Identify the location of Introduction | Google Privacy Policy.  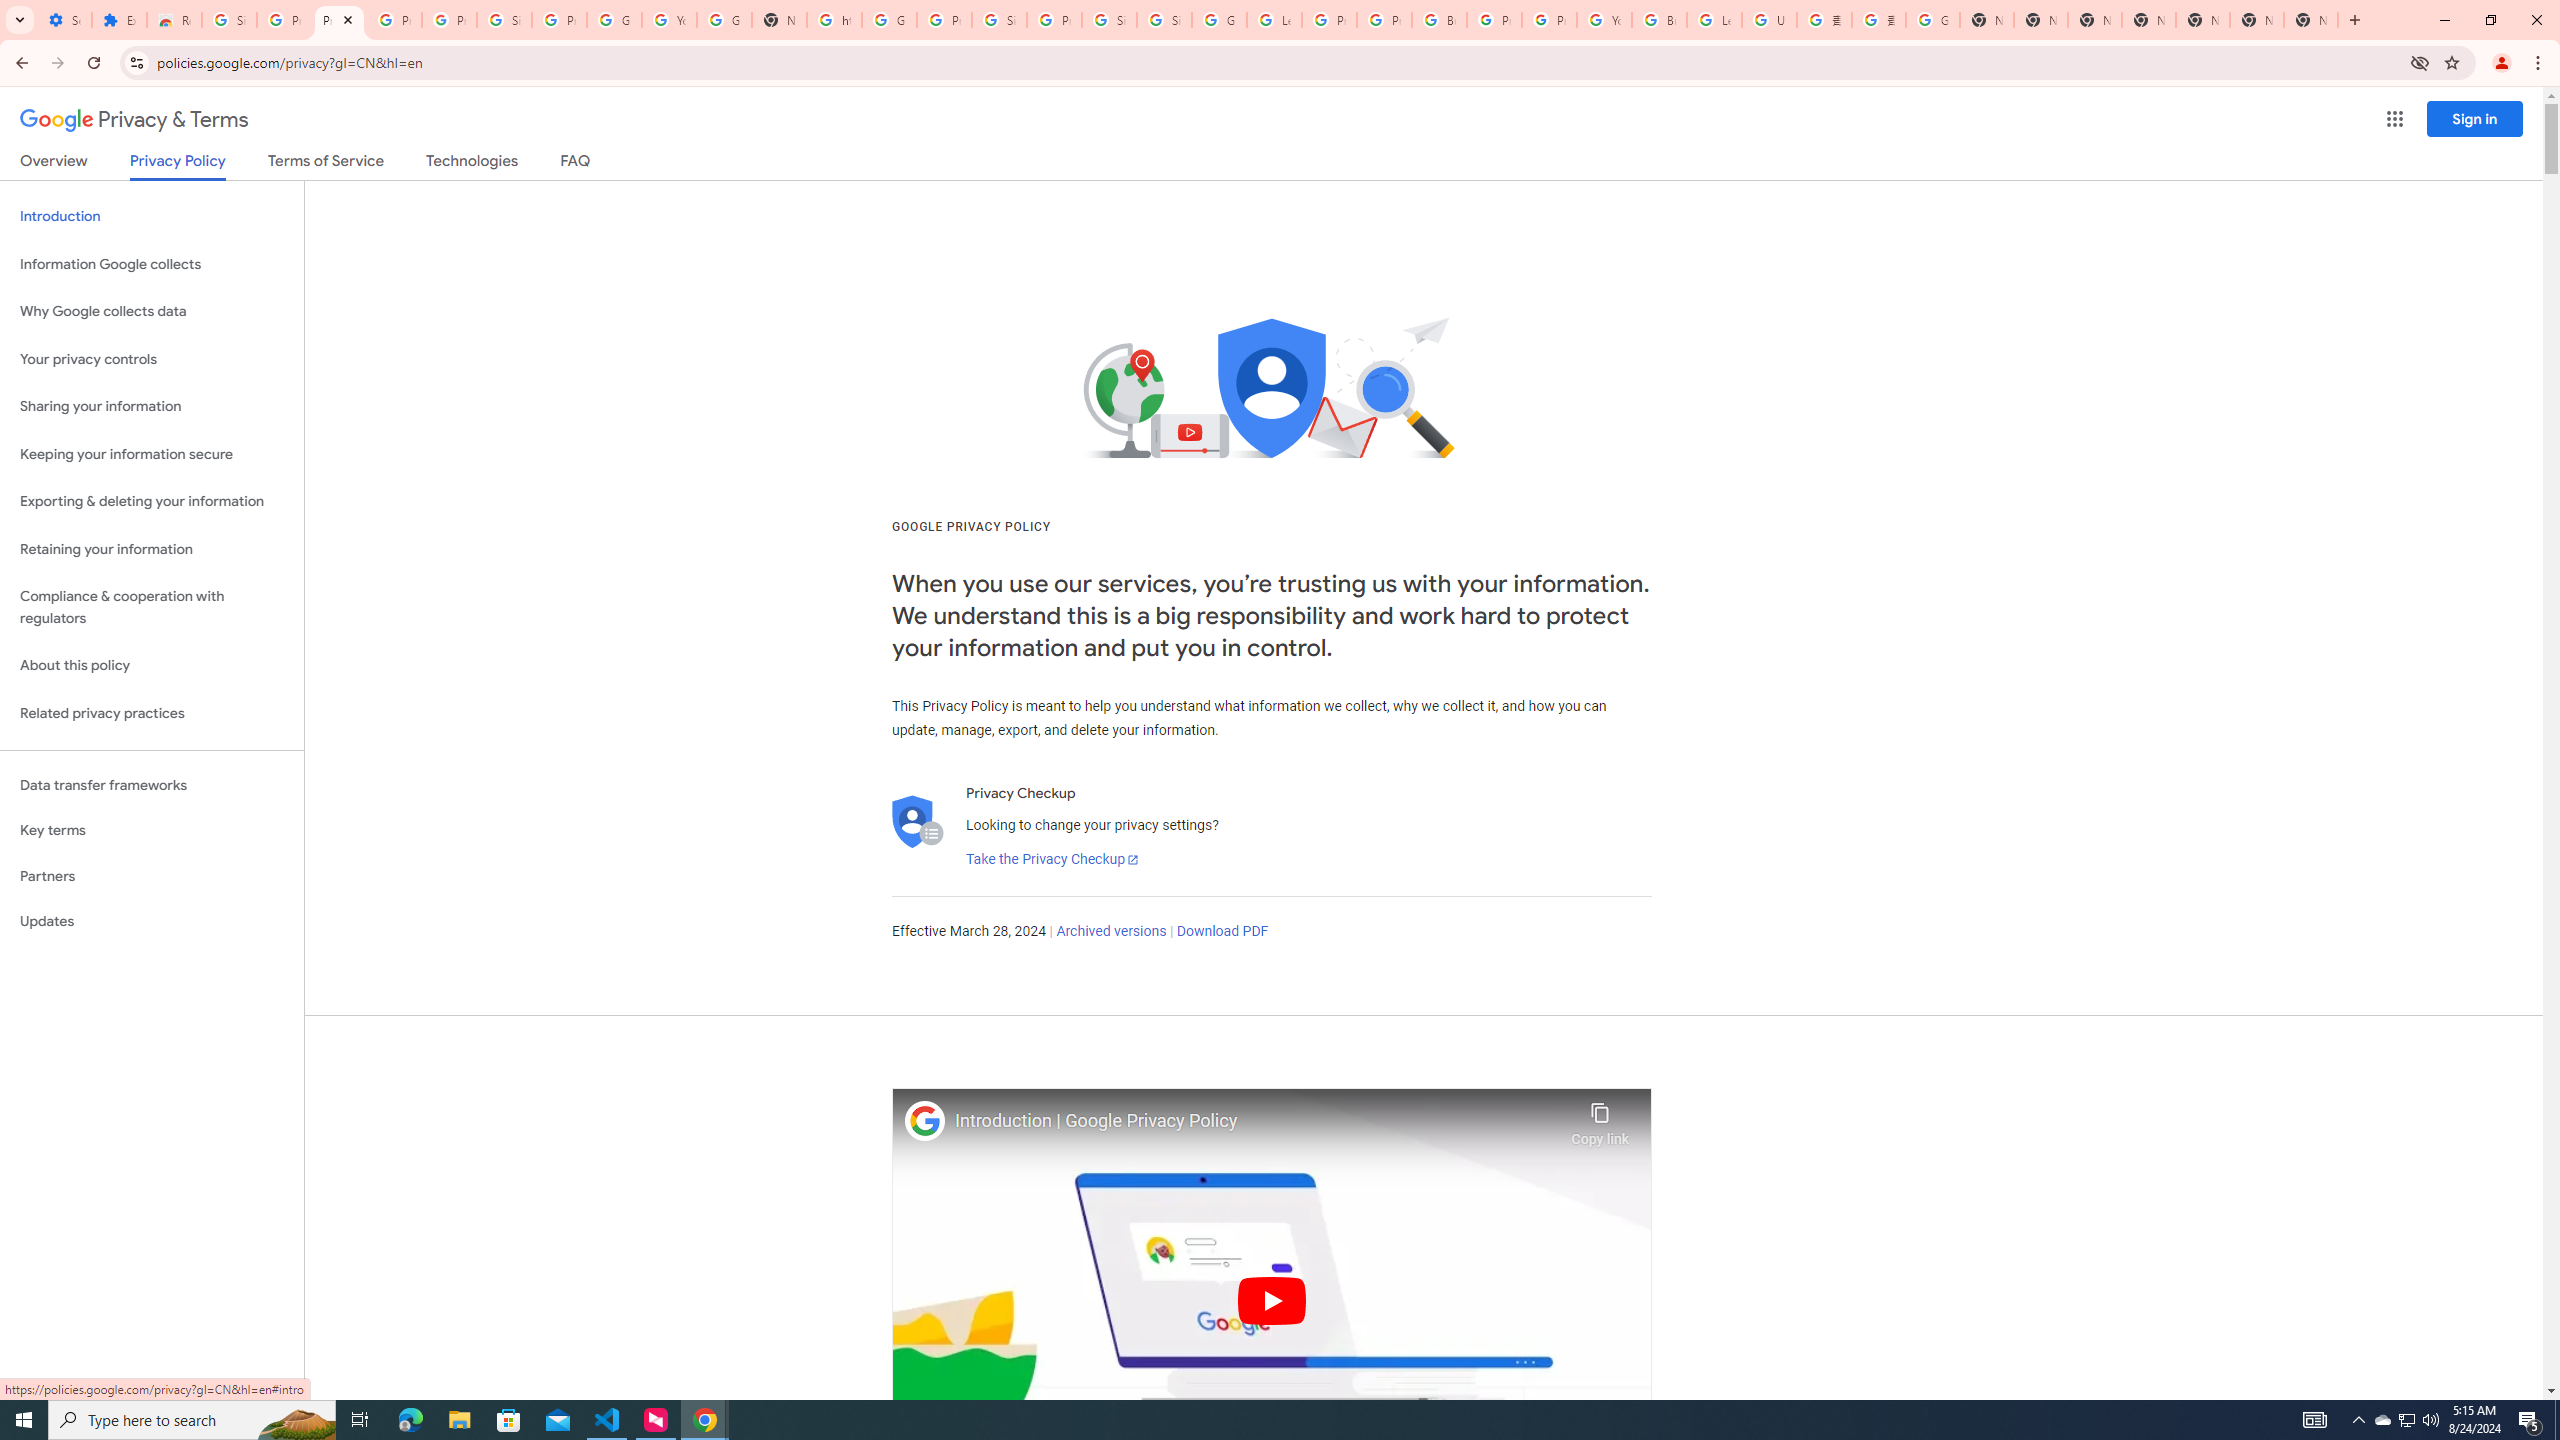
(1258, 1121).